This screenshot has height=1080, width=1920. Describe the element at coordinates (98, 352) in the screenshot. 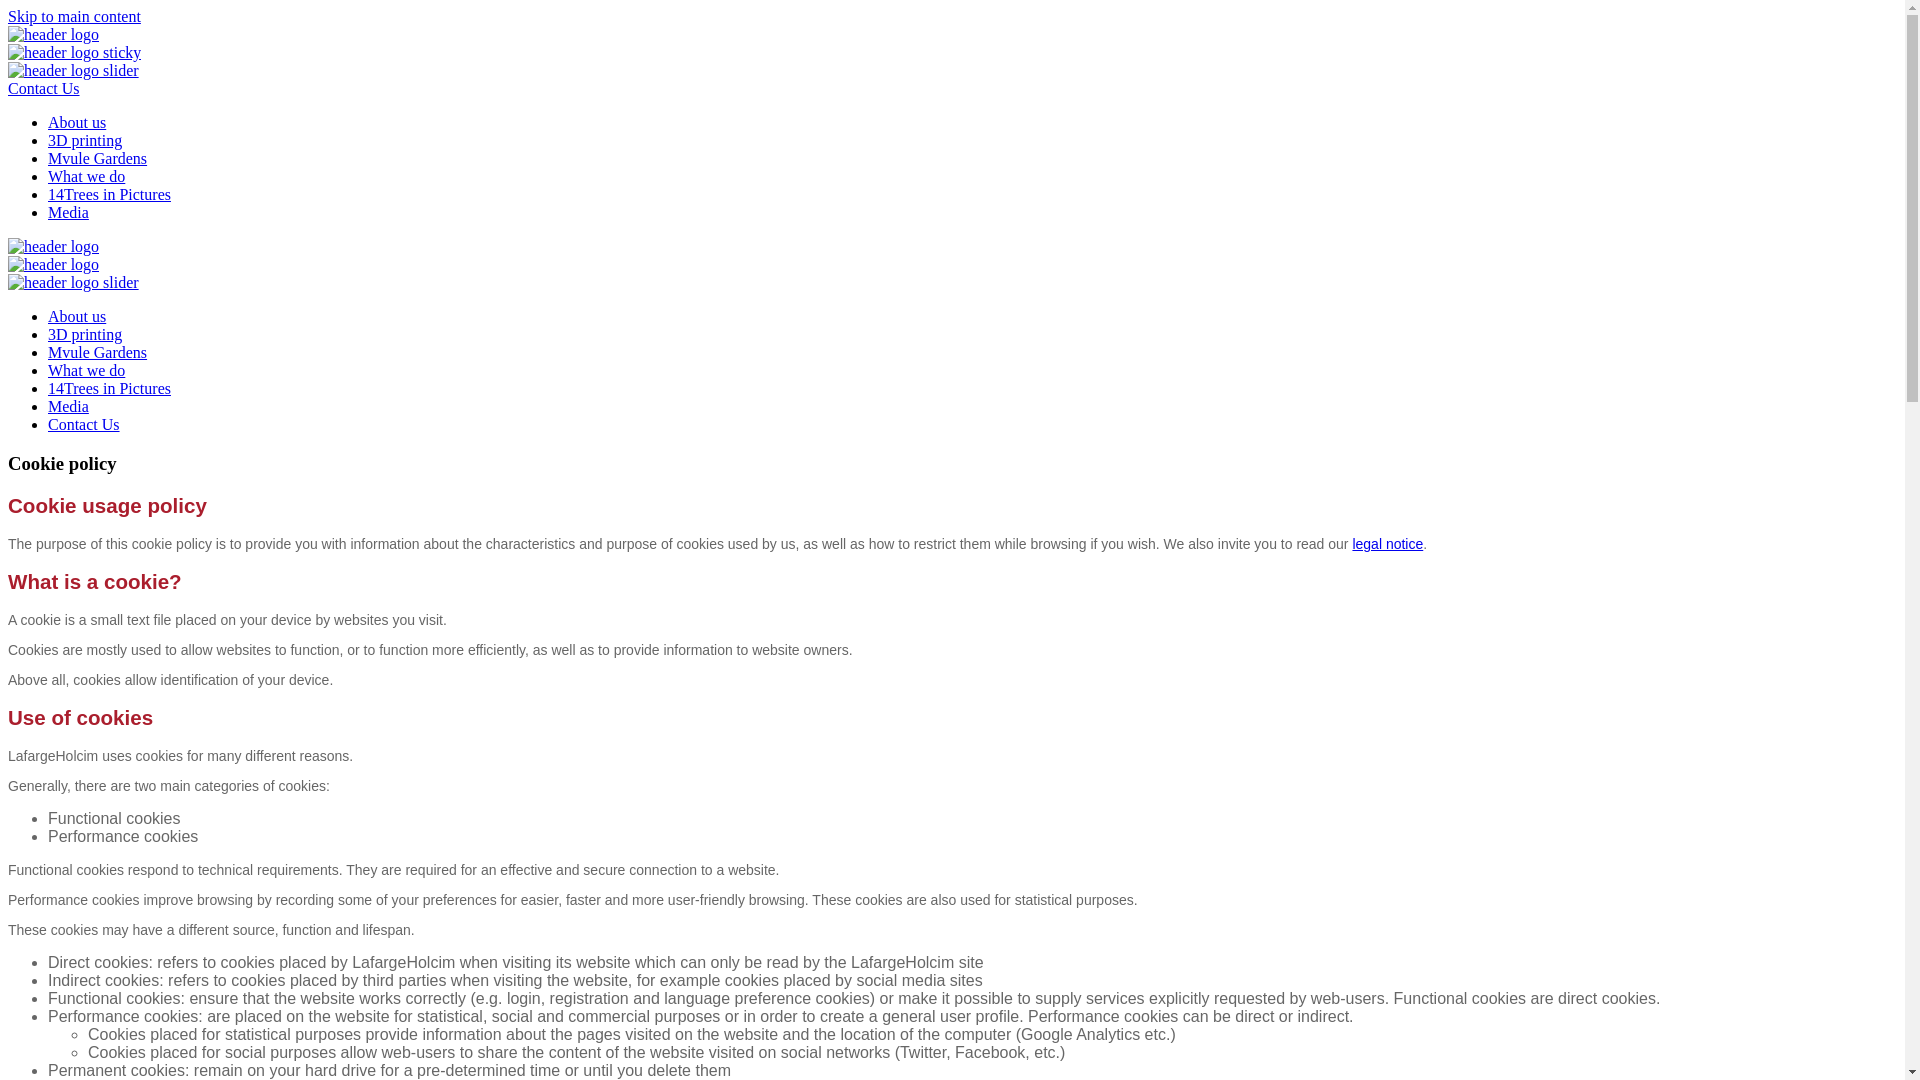

I see `Mvule Gardens` at that location.